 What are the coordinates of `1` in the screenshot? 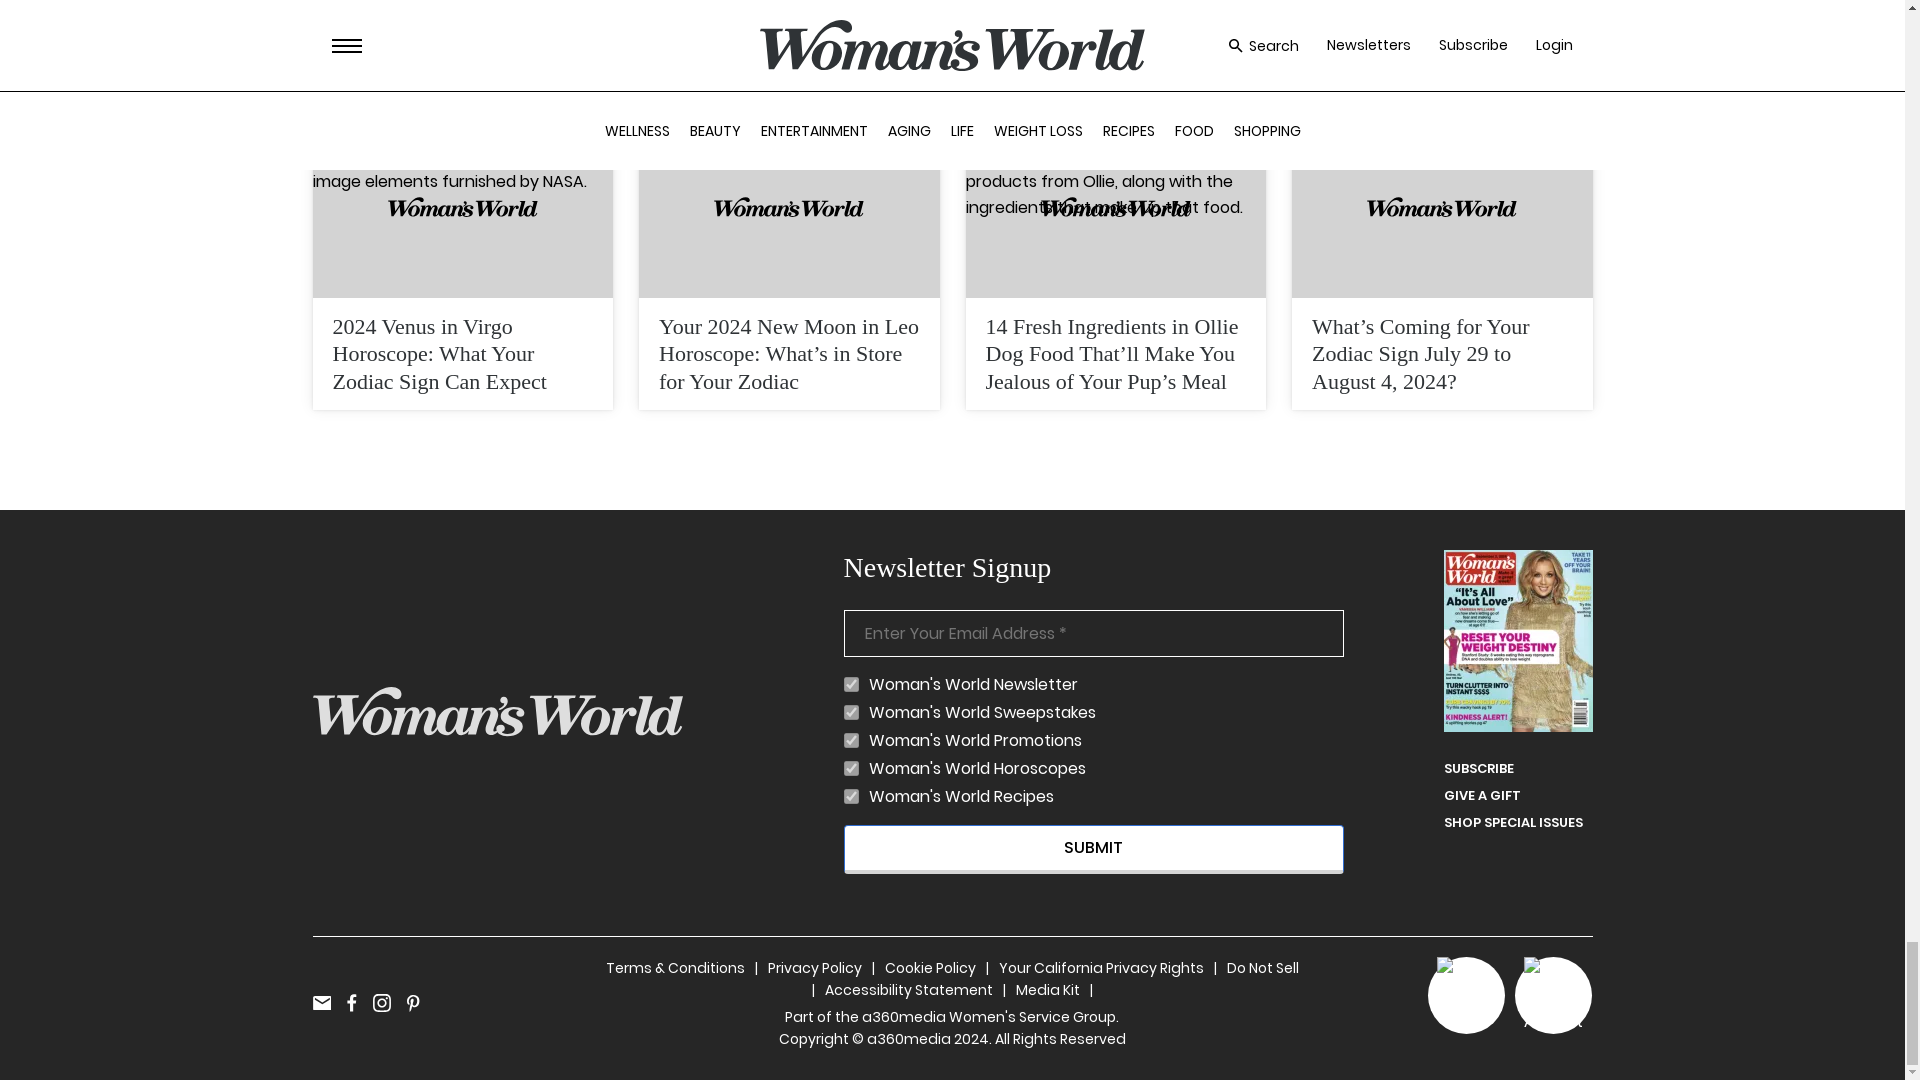 It's located at (851, 768).